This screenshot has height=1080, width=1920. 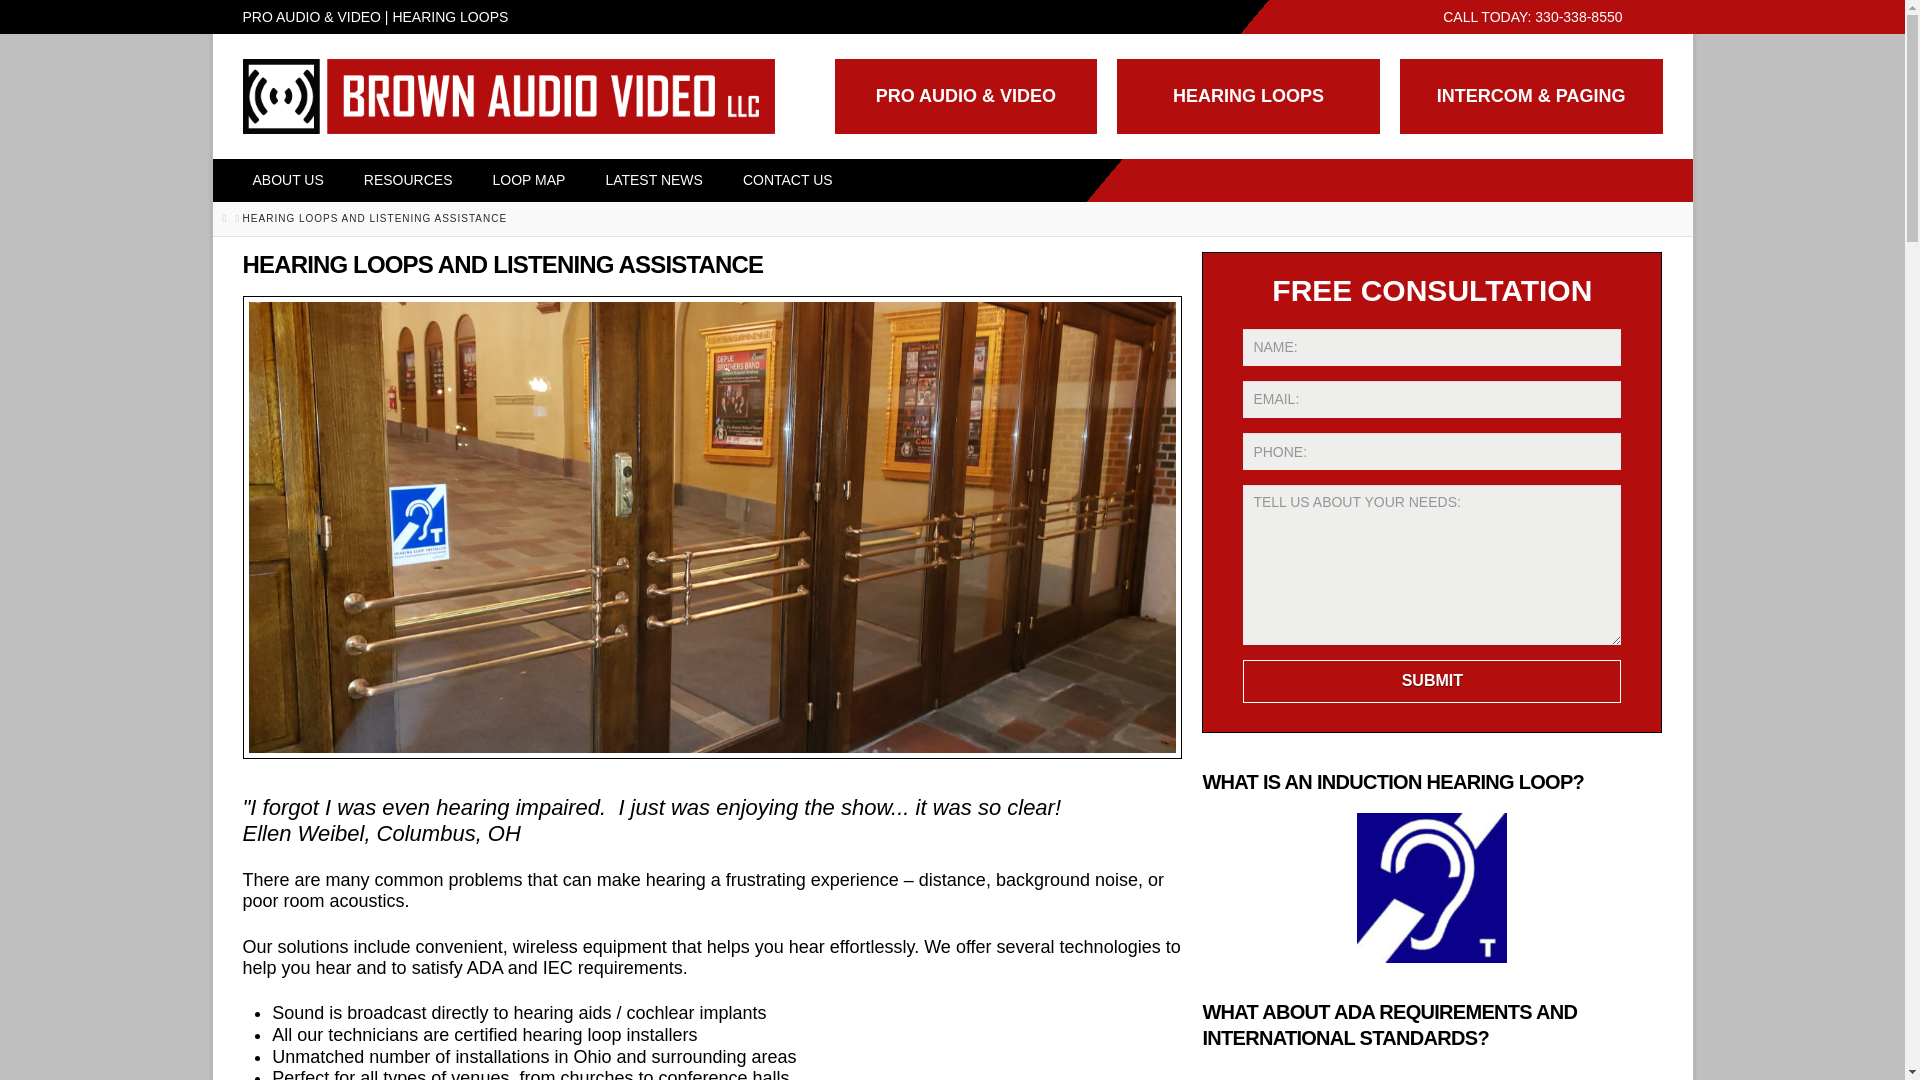 What do you see at coordinates (1248, 96) in the screenshot?
I see `HEARING LOOPS` at bounding box center [1248, 96].